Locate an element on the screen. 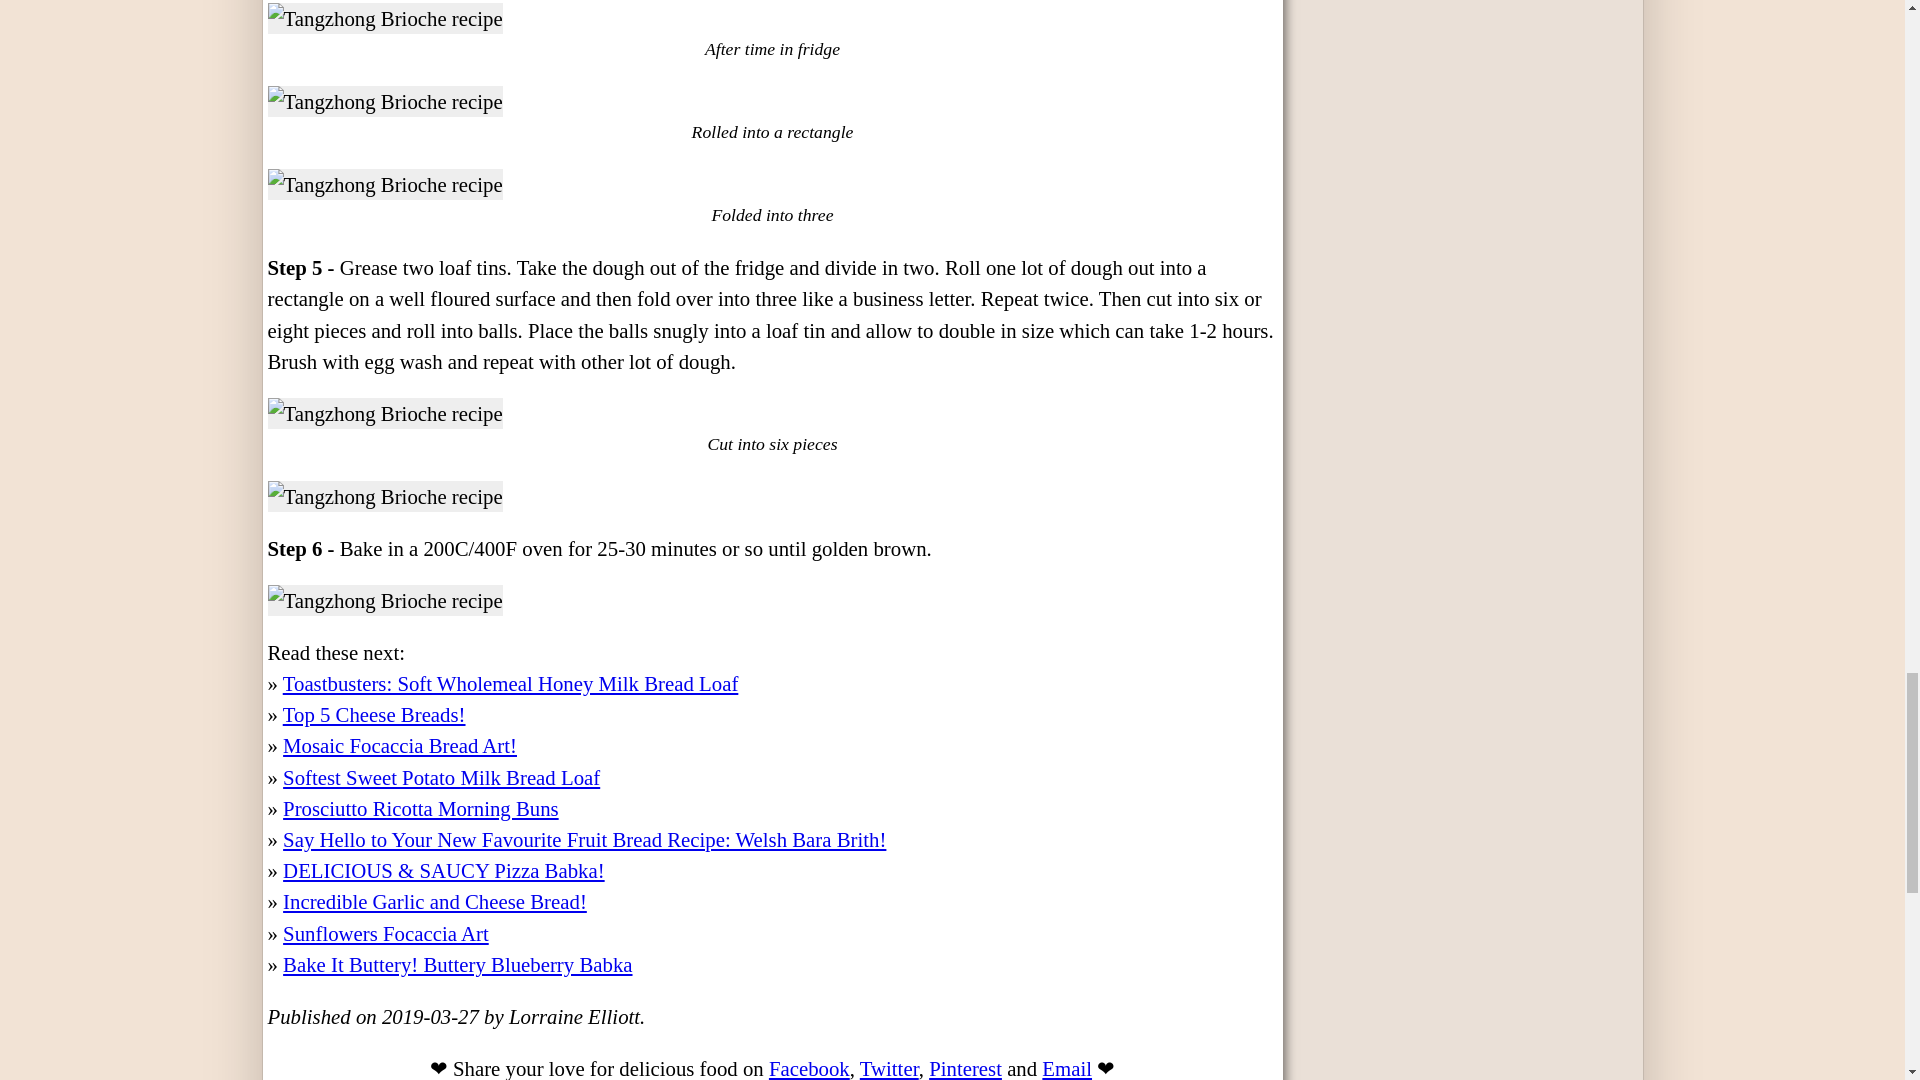 Image resolution: width=1920 pixels, height=1080 pixels. Incredible Garlic and Cheese Bread! is located at coordinates (434, 900).